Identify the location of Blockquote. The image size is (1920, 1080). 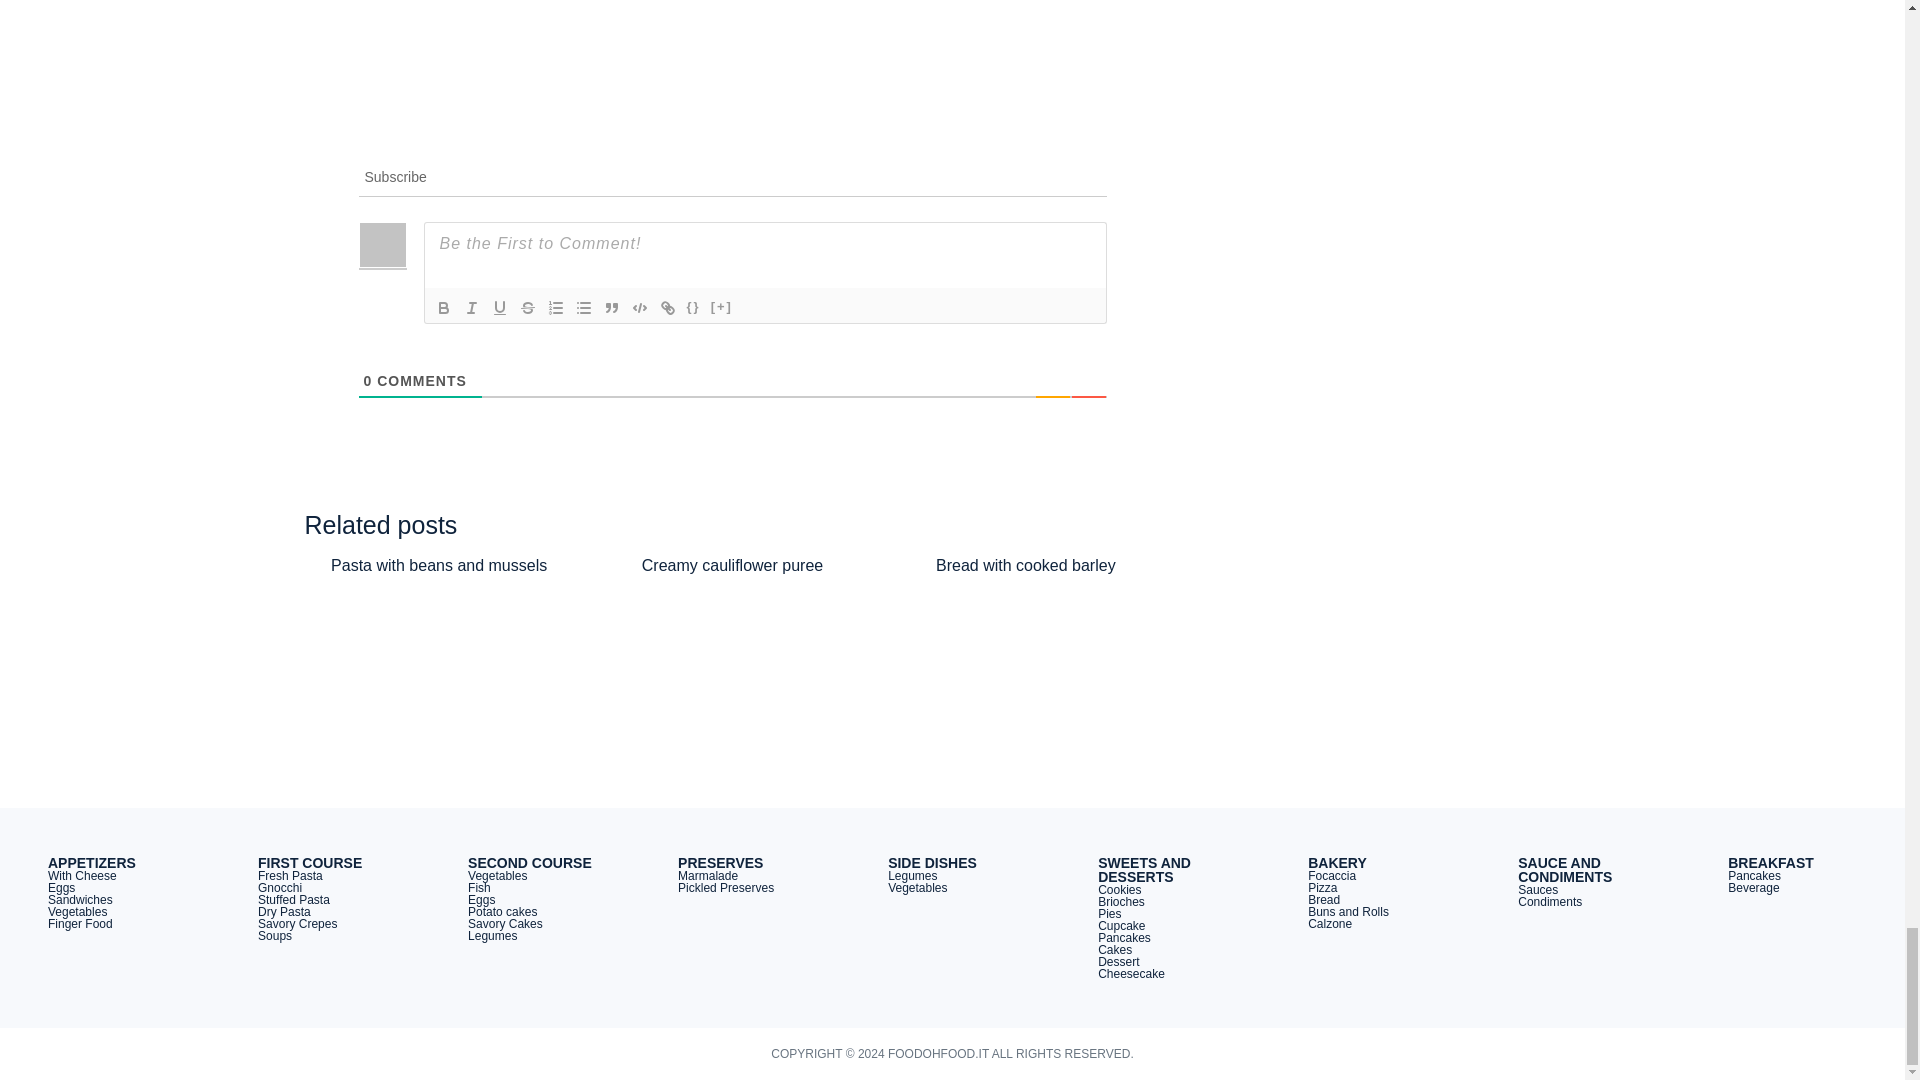
(611, 307).